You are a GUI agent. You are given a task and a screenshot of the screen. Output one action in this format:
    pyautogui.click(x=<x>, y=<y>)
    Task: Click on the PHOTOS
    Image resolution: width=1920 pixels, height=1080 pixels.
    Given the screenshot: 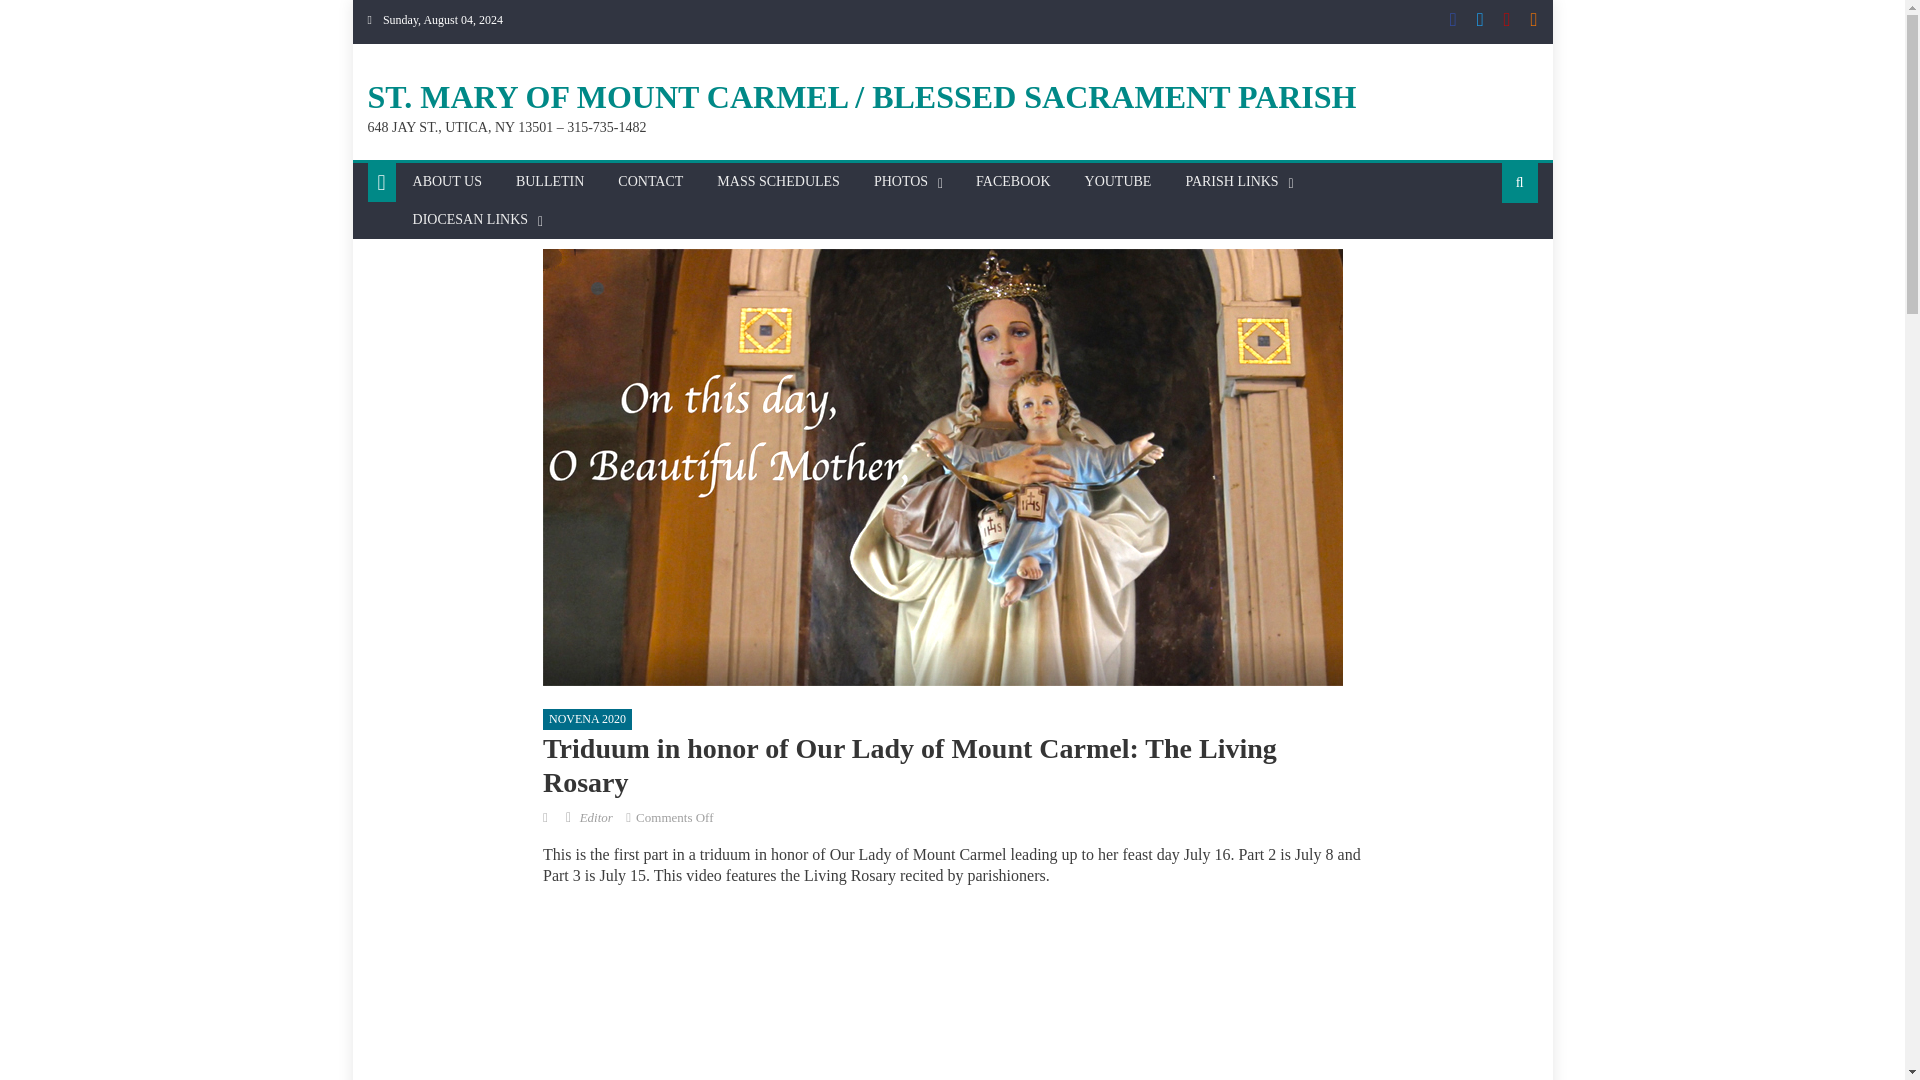 What is the action you would take?
    pyautogui.click(x=900, y=182)
    